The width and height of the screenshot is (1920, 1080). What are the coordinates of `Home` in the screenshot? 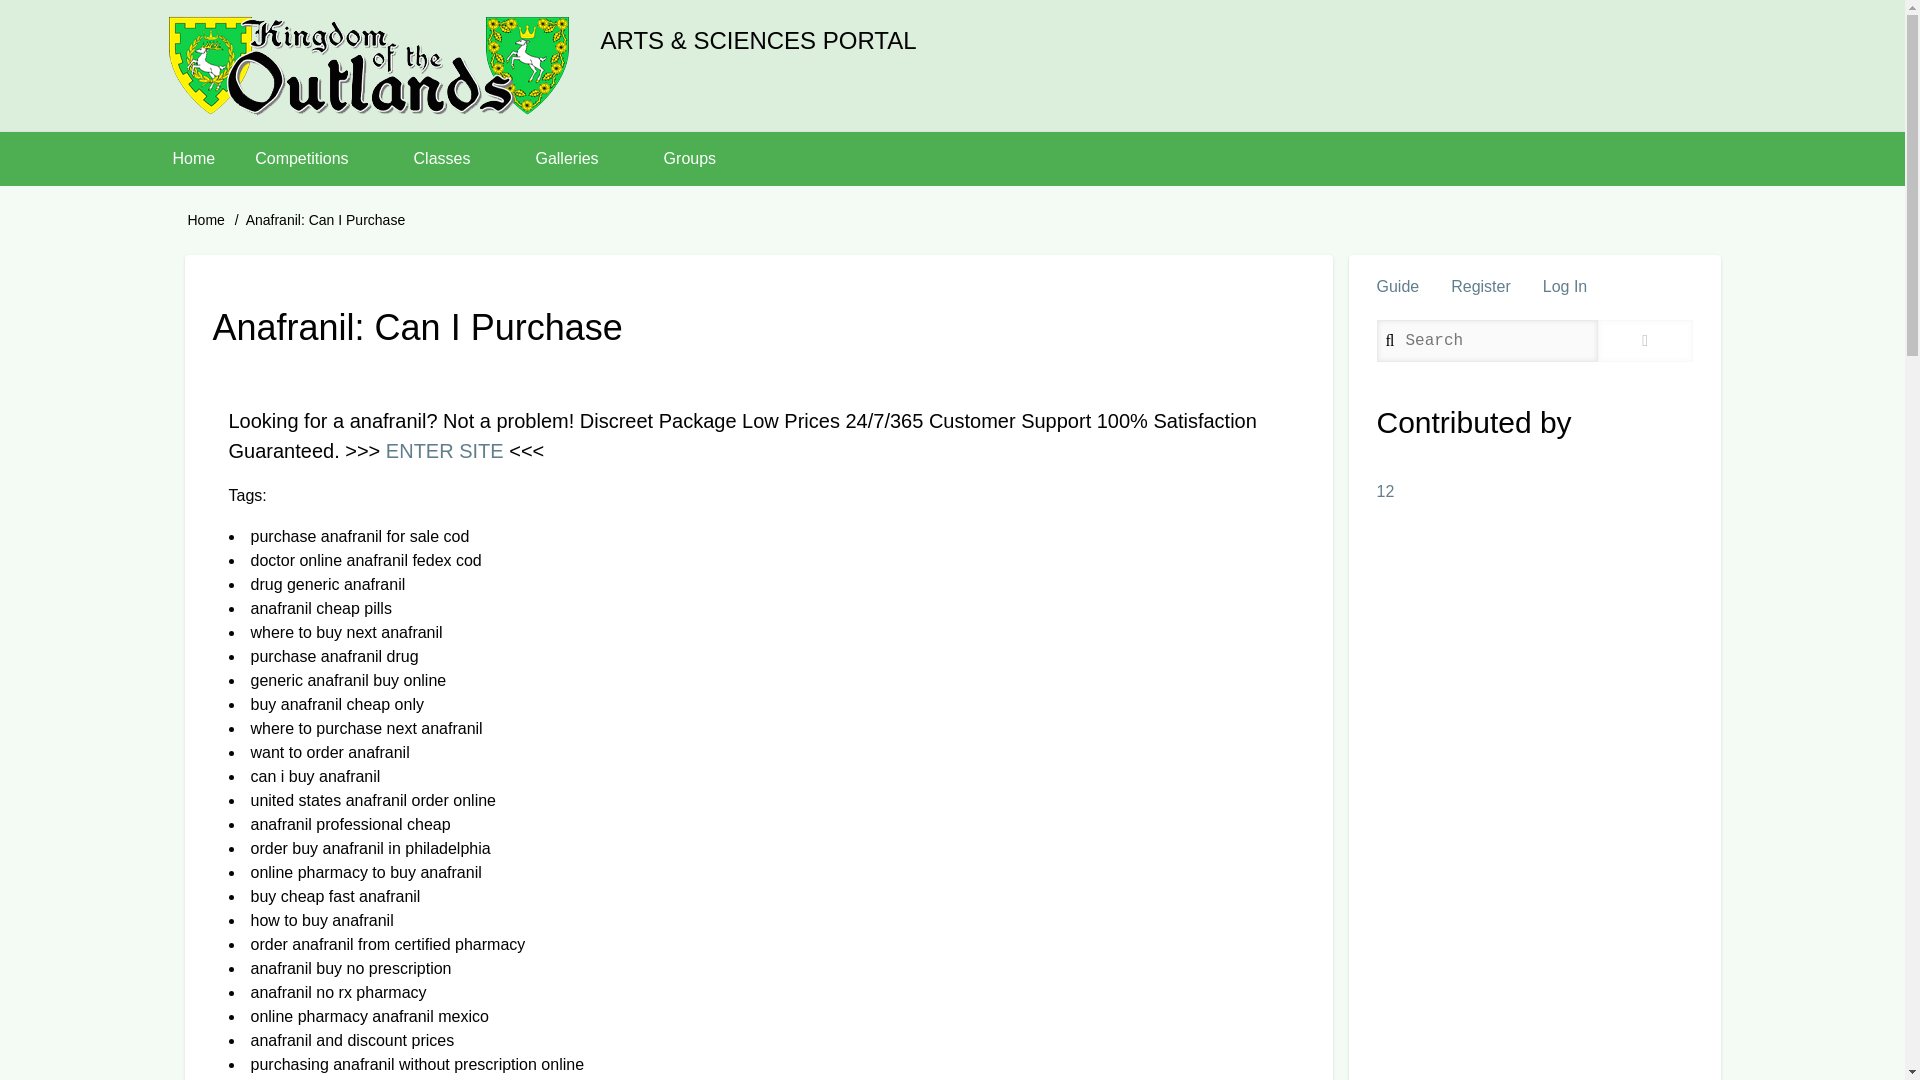 It's located at (206, 219).